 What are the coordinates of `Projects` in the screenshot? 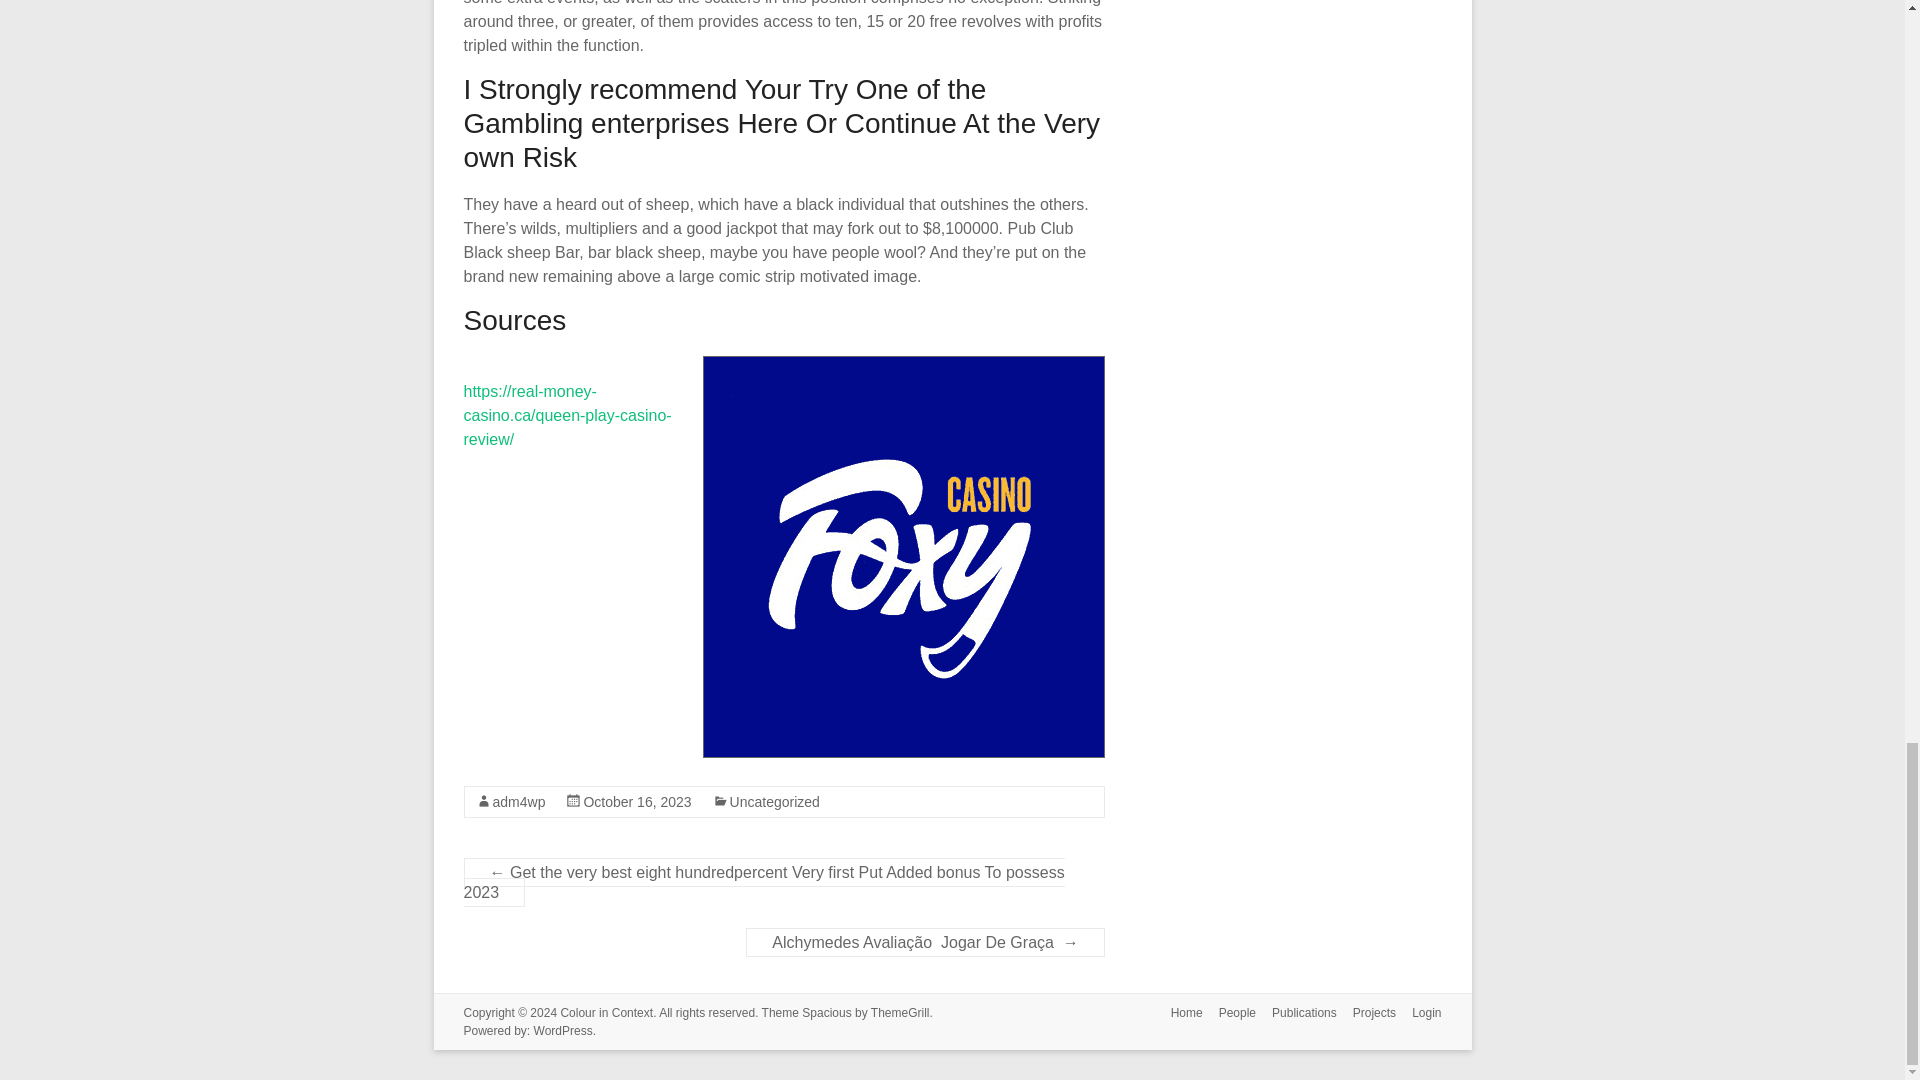 It's located at (1366, 1014).